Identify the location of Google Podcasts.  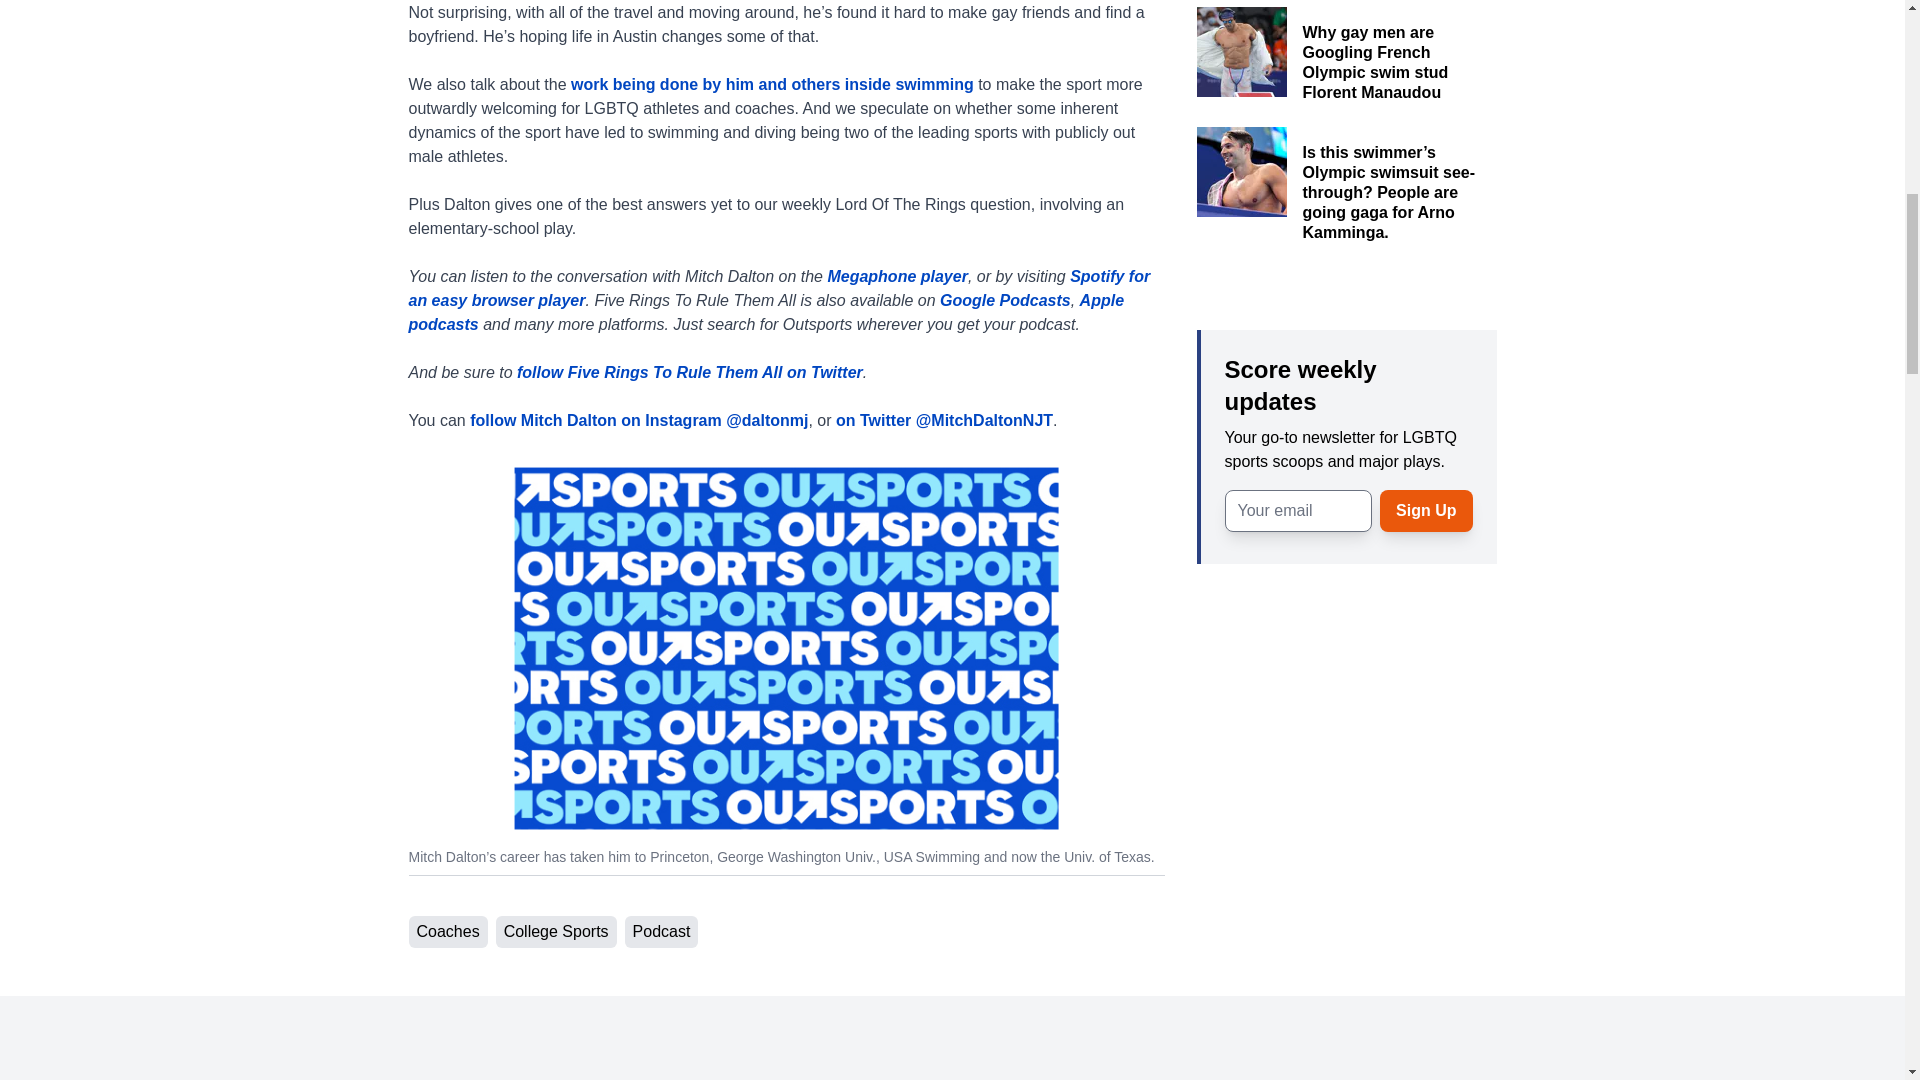
(1004, 300).